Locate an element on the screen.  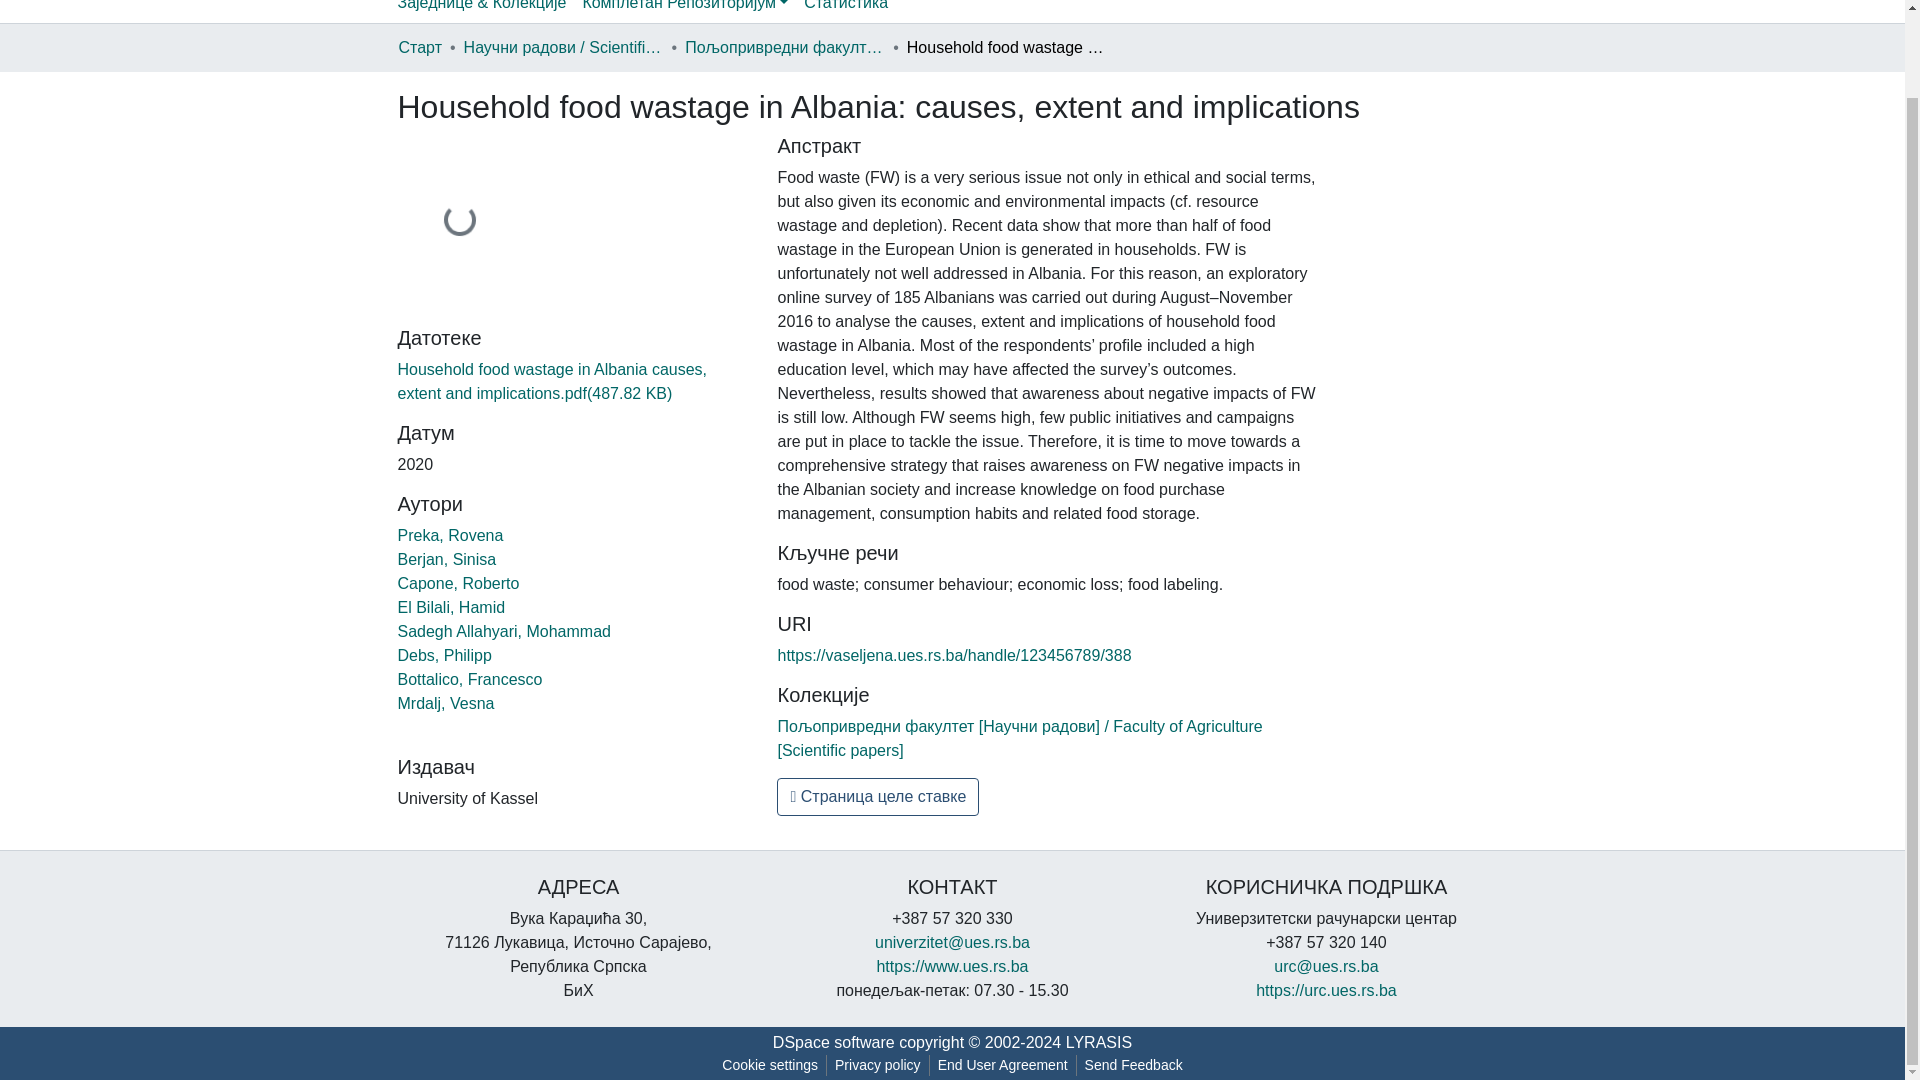
Bottalico, Francesco is located at coordinates (470, 678).